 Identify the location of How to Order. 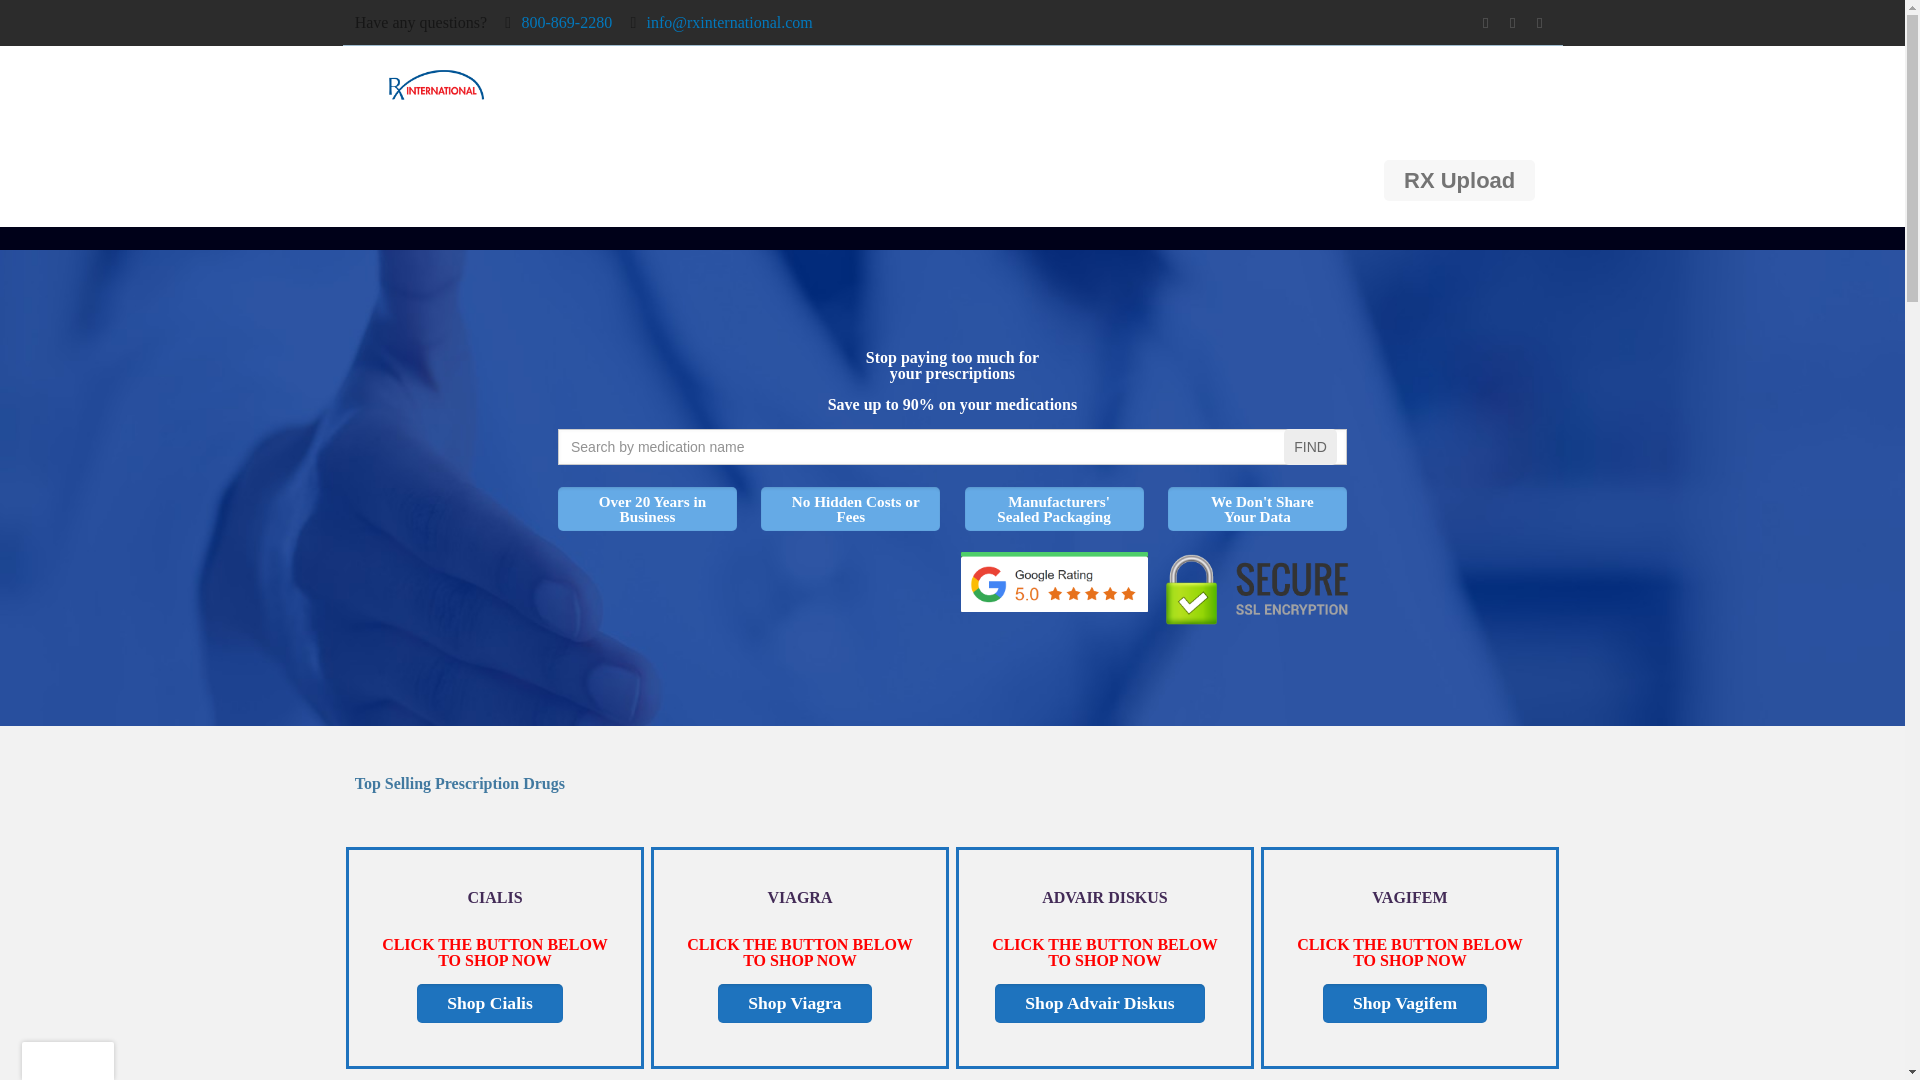
(904, 91).